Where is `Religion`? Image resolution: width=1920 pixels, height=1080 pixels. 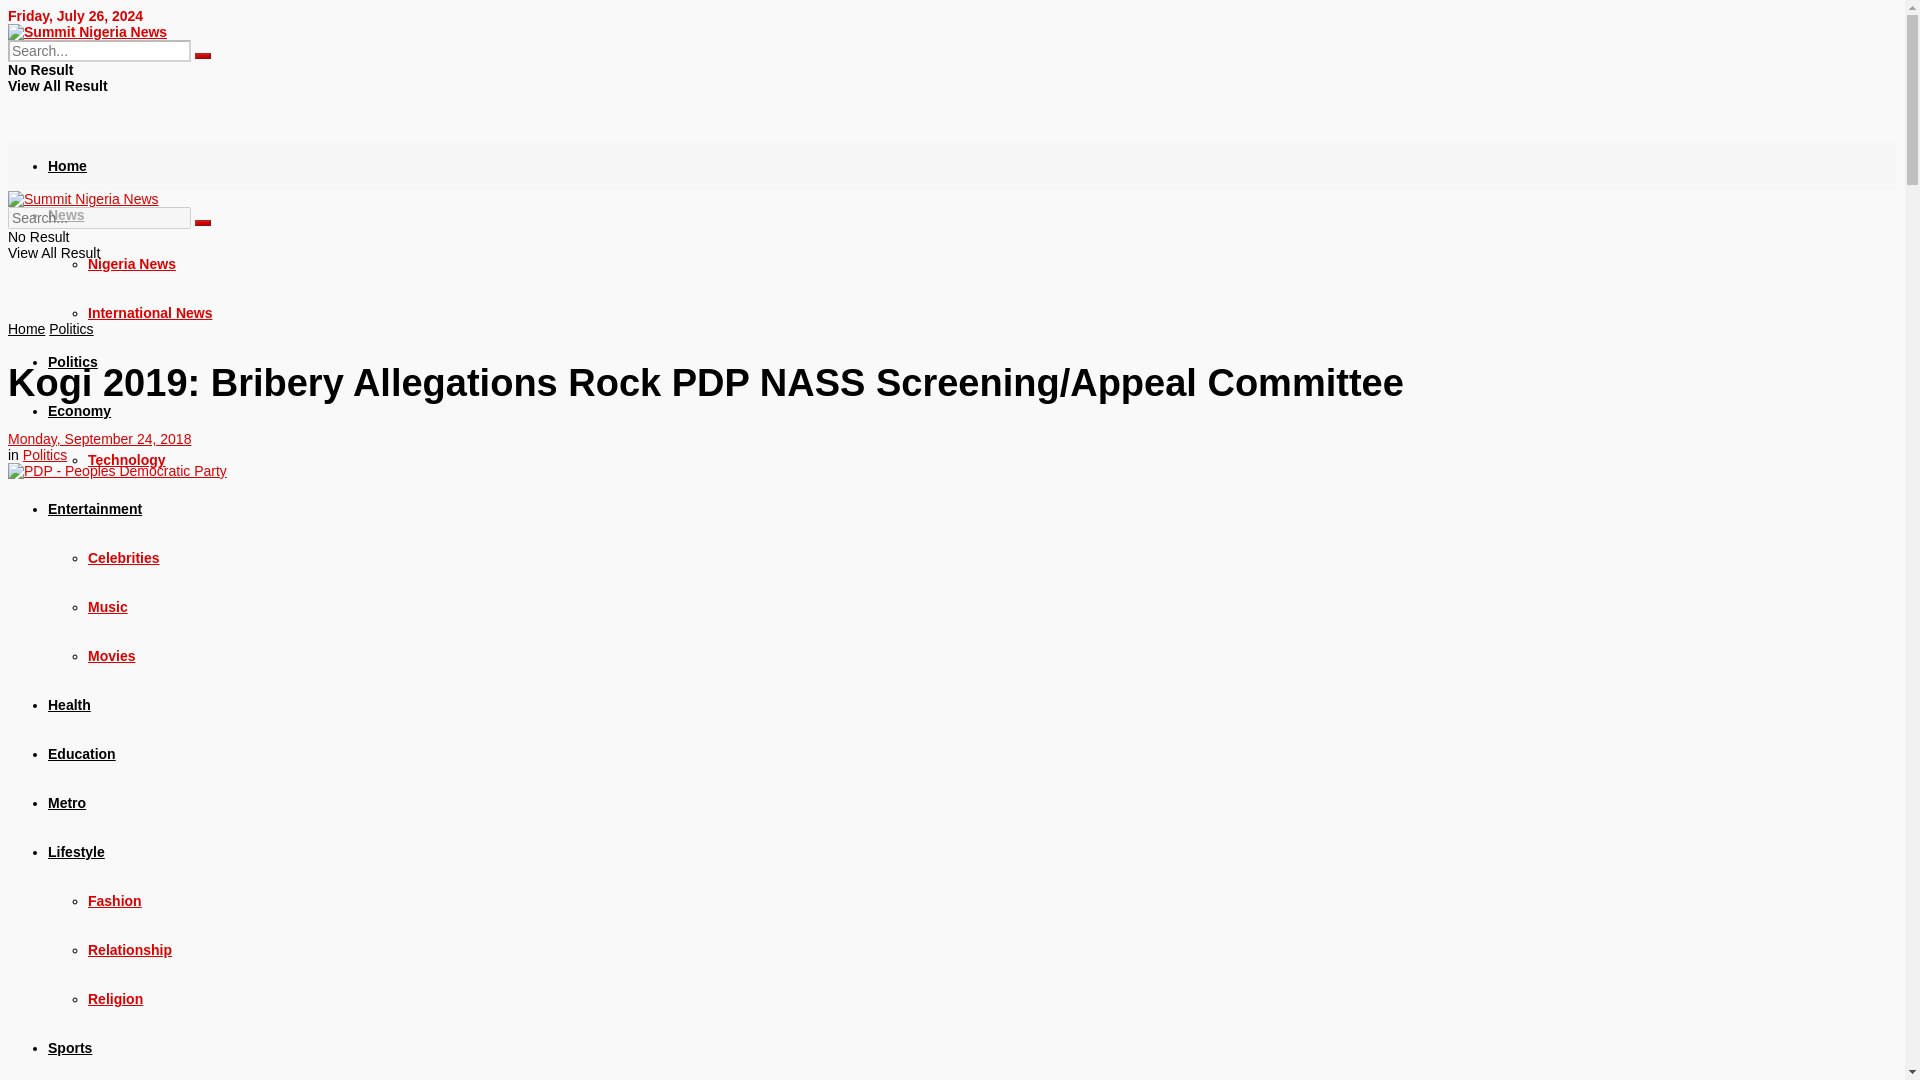 Religion is located at coordinates (115, 998).